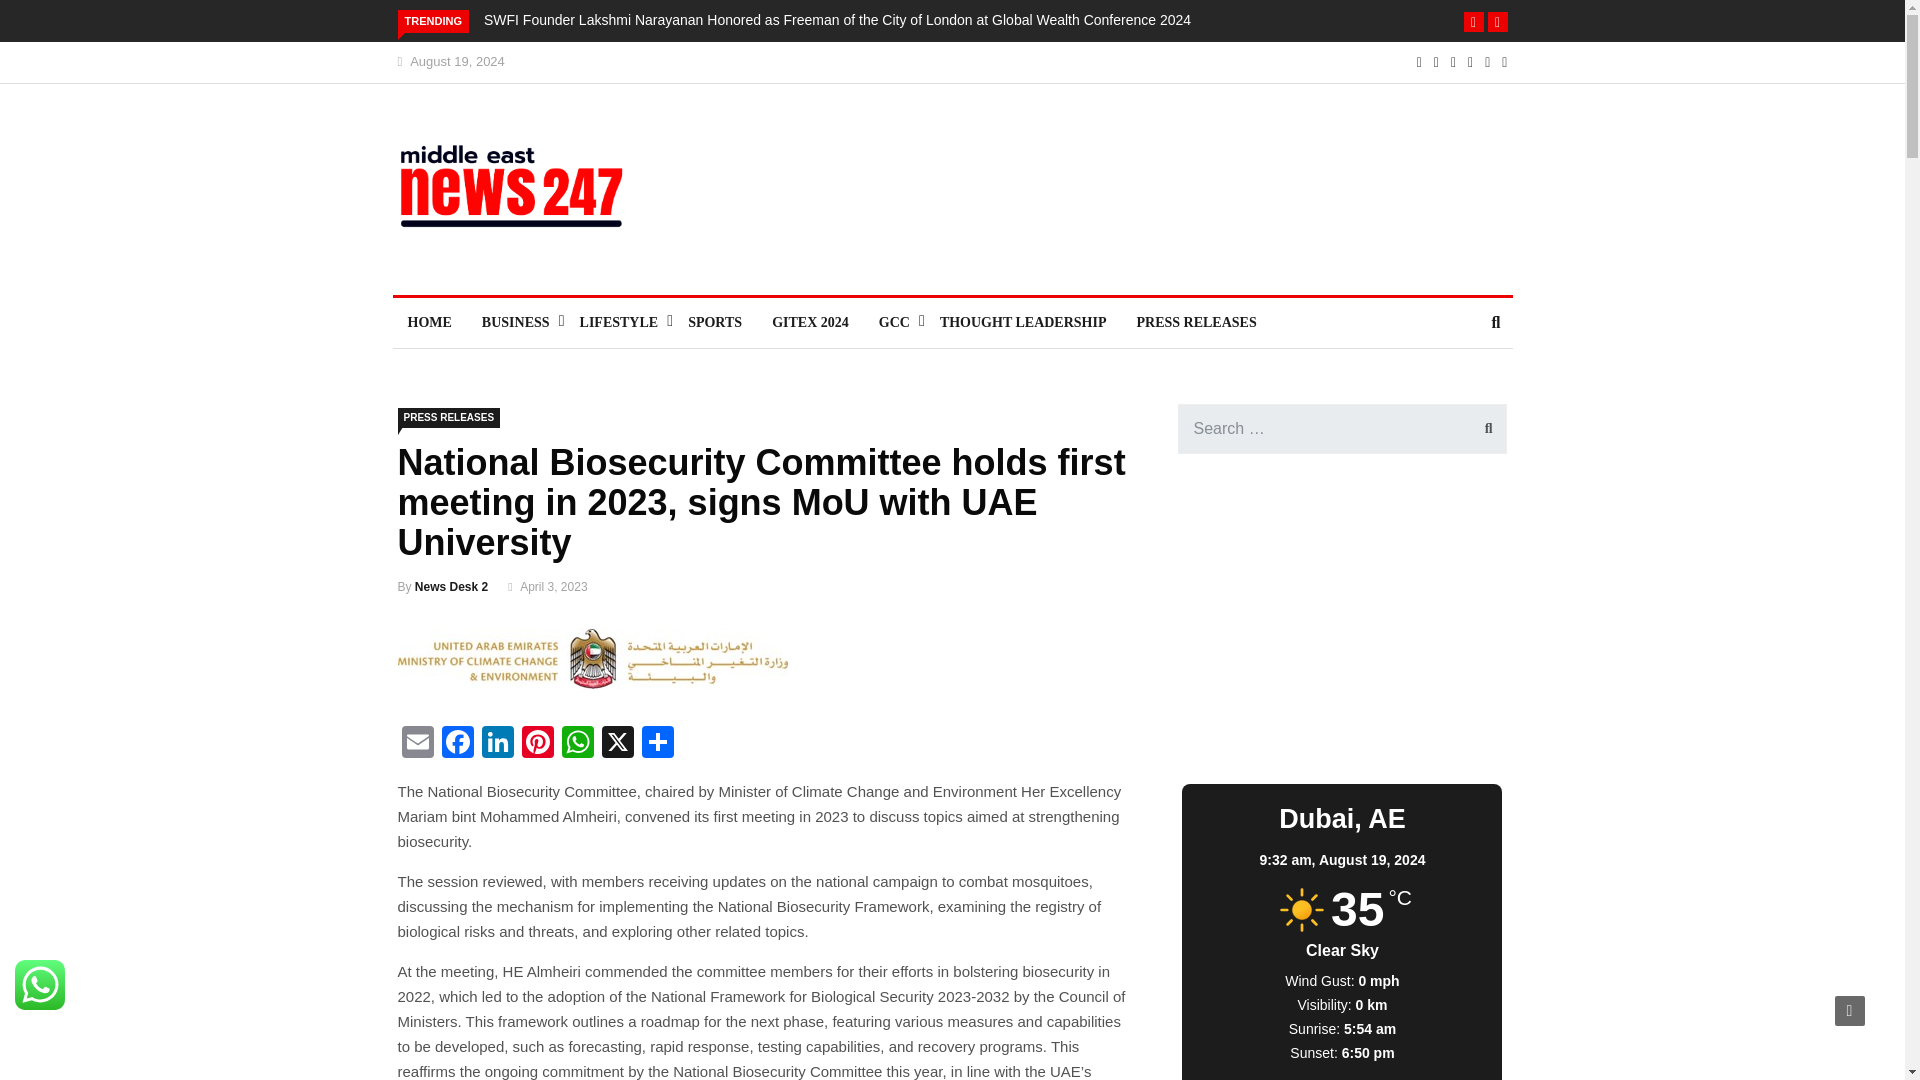 This screenshot has width=1920, height=1080. What do you see at coordinates (515, 322) in the screenshot?
I see `BUSINESS` at bounding box center [515, 322].